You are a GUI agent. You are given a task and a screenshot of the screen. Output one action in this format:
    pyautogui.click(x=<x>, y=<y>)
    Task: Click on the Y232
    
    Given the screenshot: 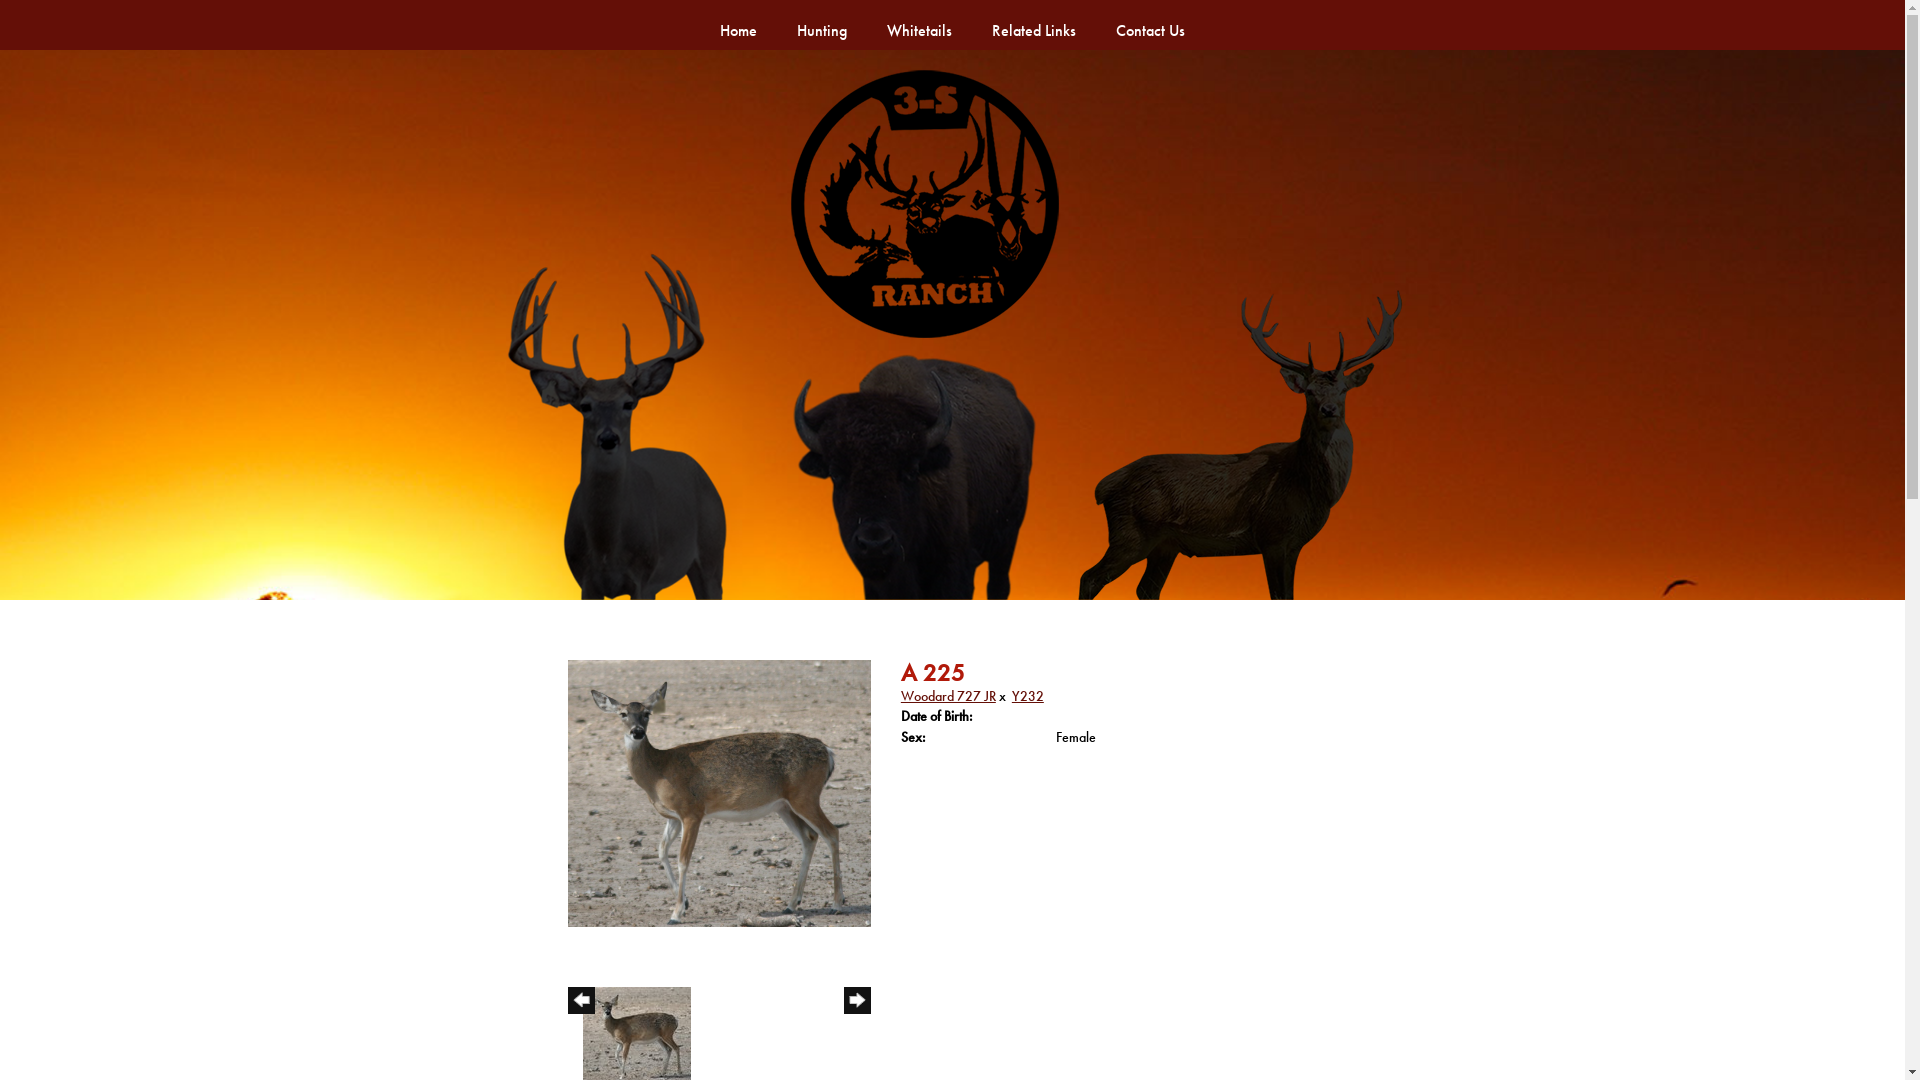 What is the action you would take?
    pyautogui.click(x=1028, y=696)
    